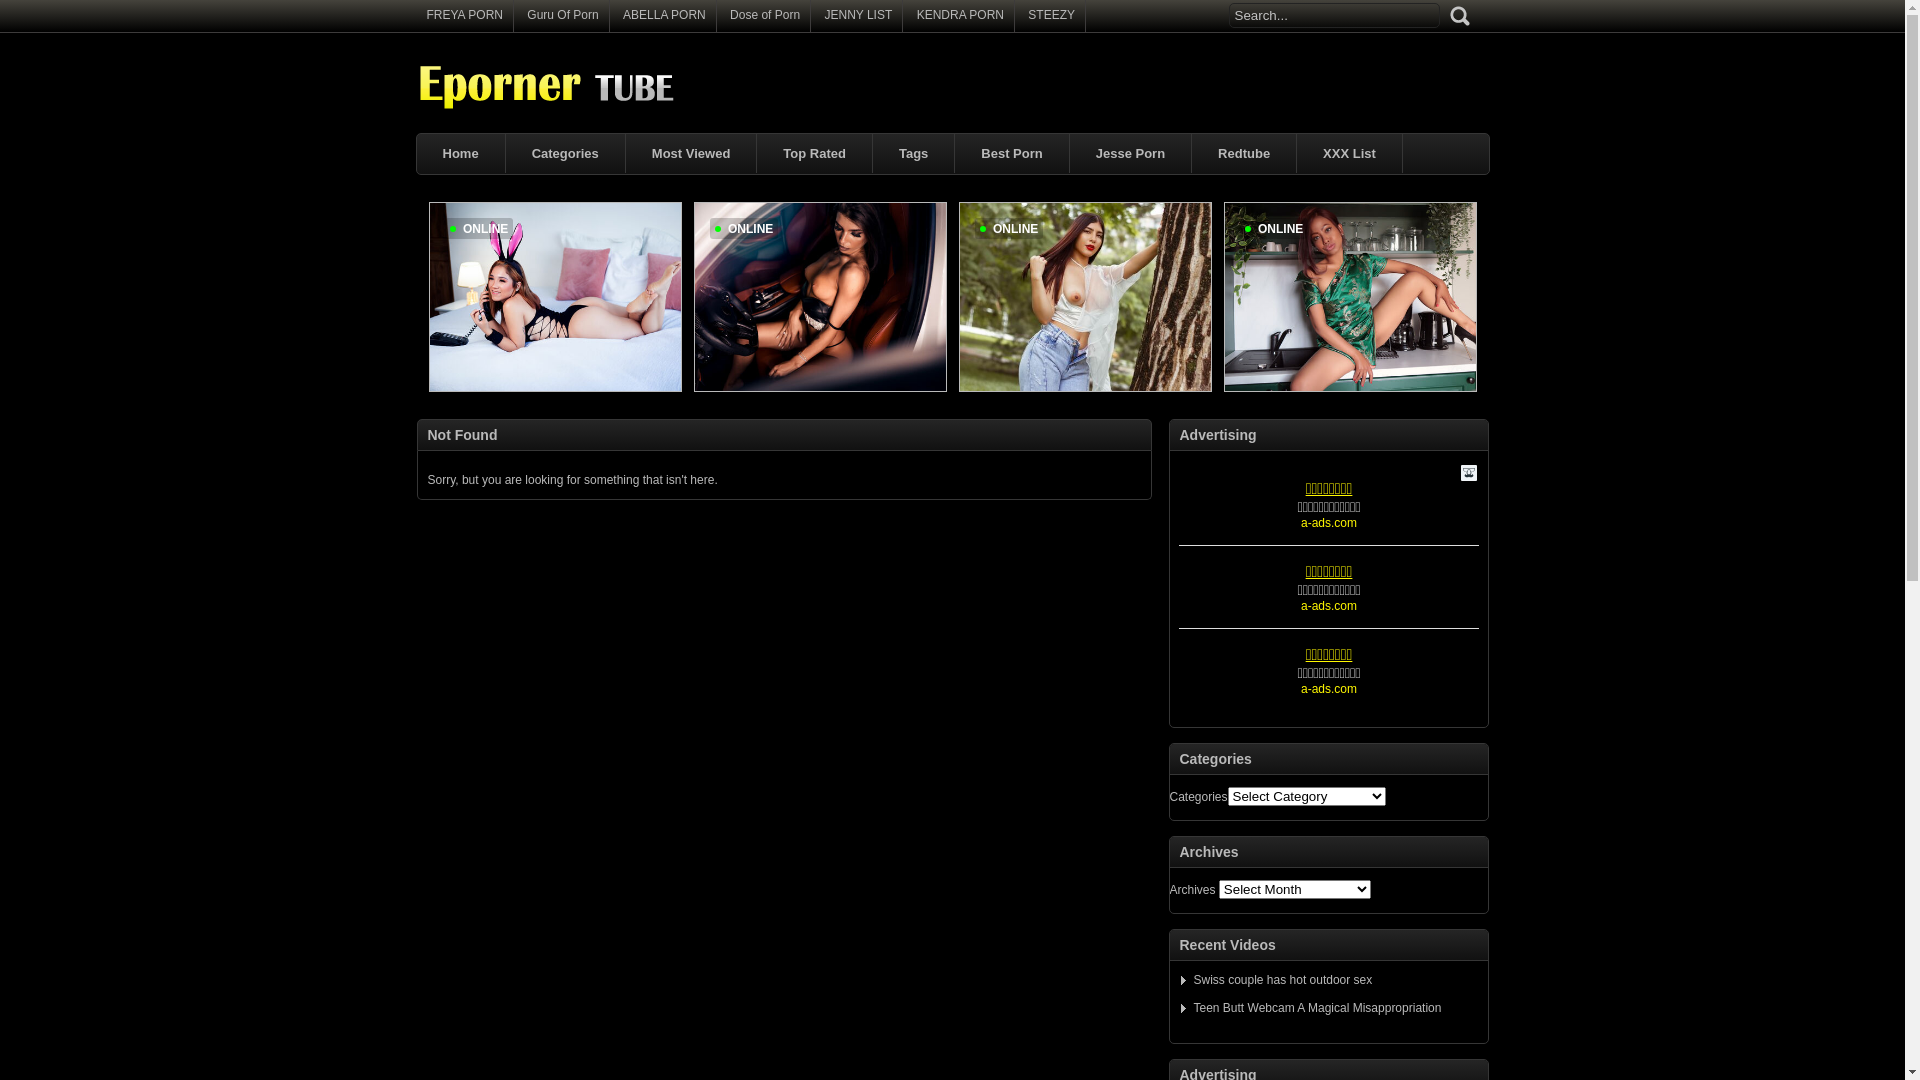 This screenshot has width=1920, height=1080. What do you see at coordinates (464, 15) in the screenshot?
I see `FREYA PORN` at bounding box center [464, 15].